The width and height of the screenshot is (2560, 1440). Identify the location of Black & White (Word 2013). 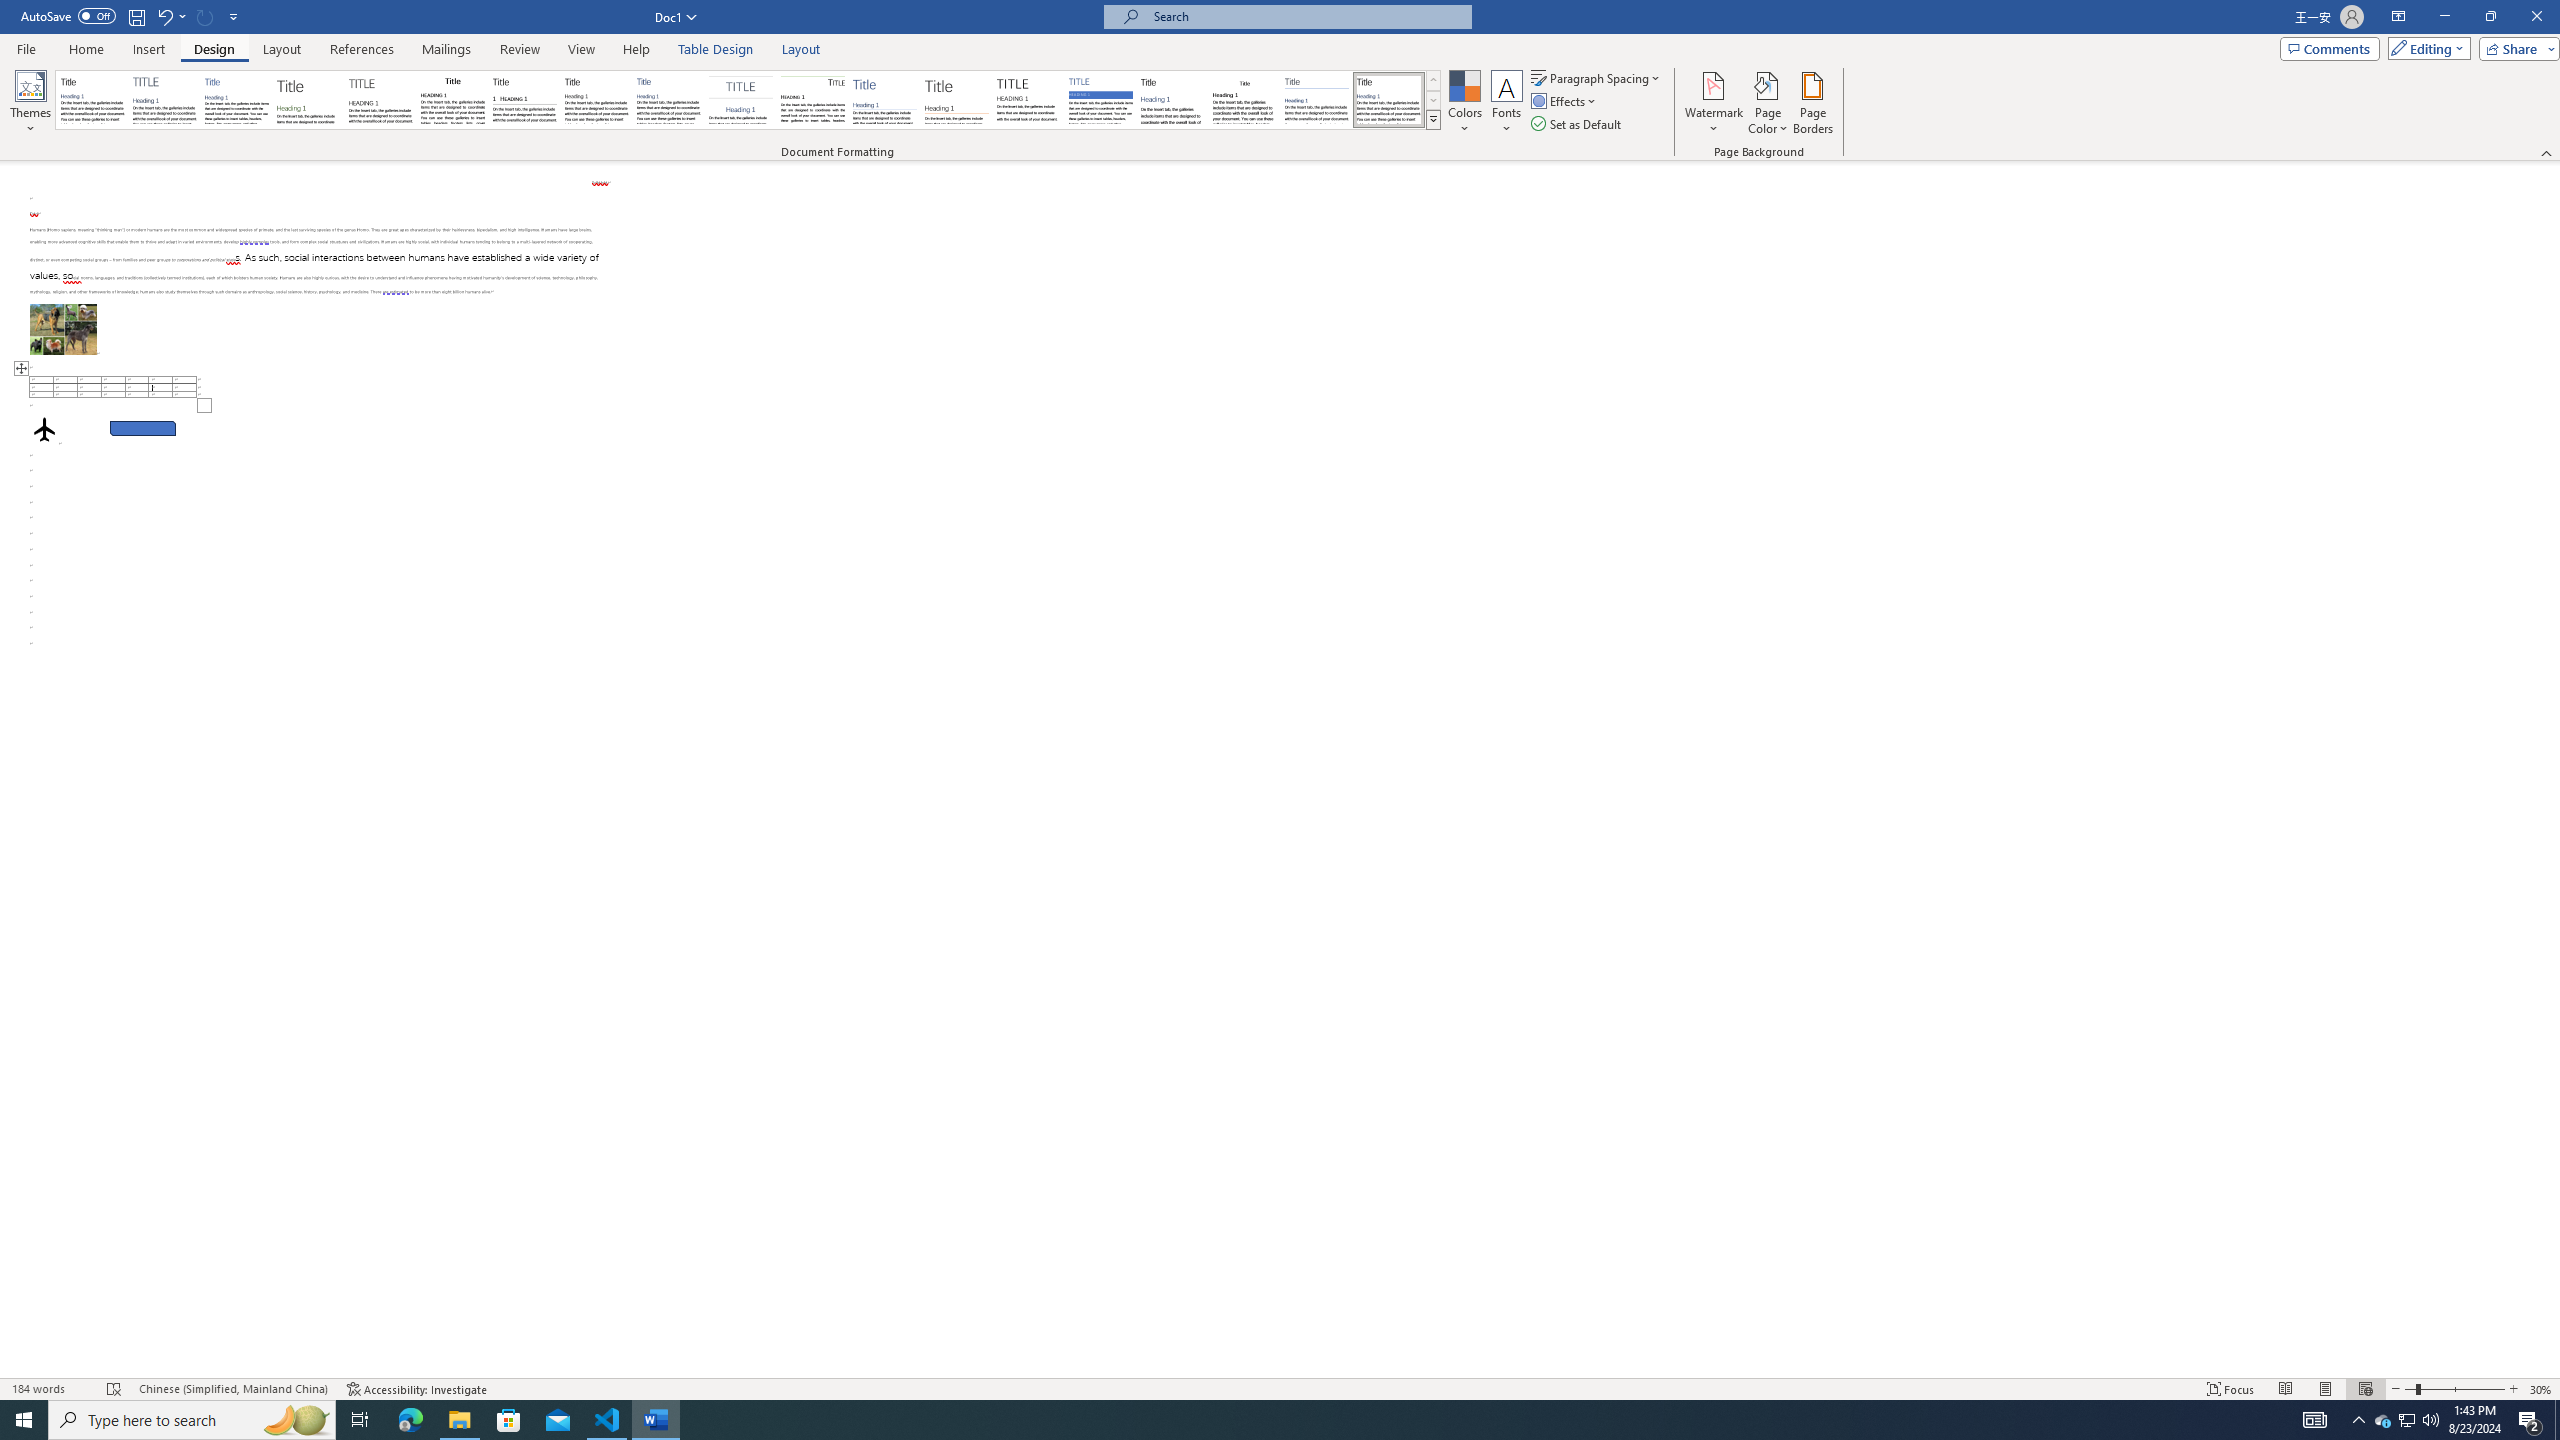
(596, 100).